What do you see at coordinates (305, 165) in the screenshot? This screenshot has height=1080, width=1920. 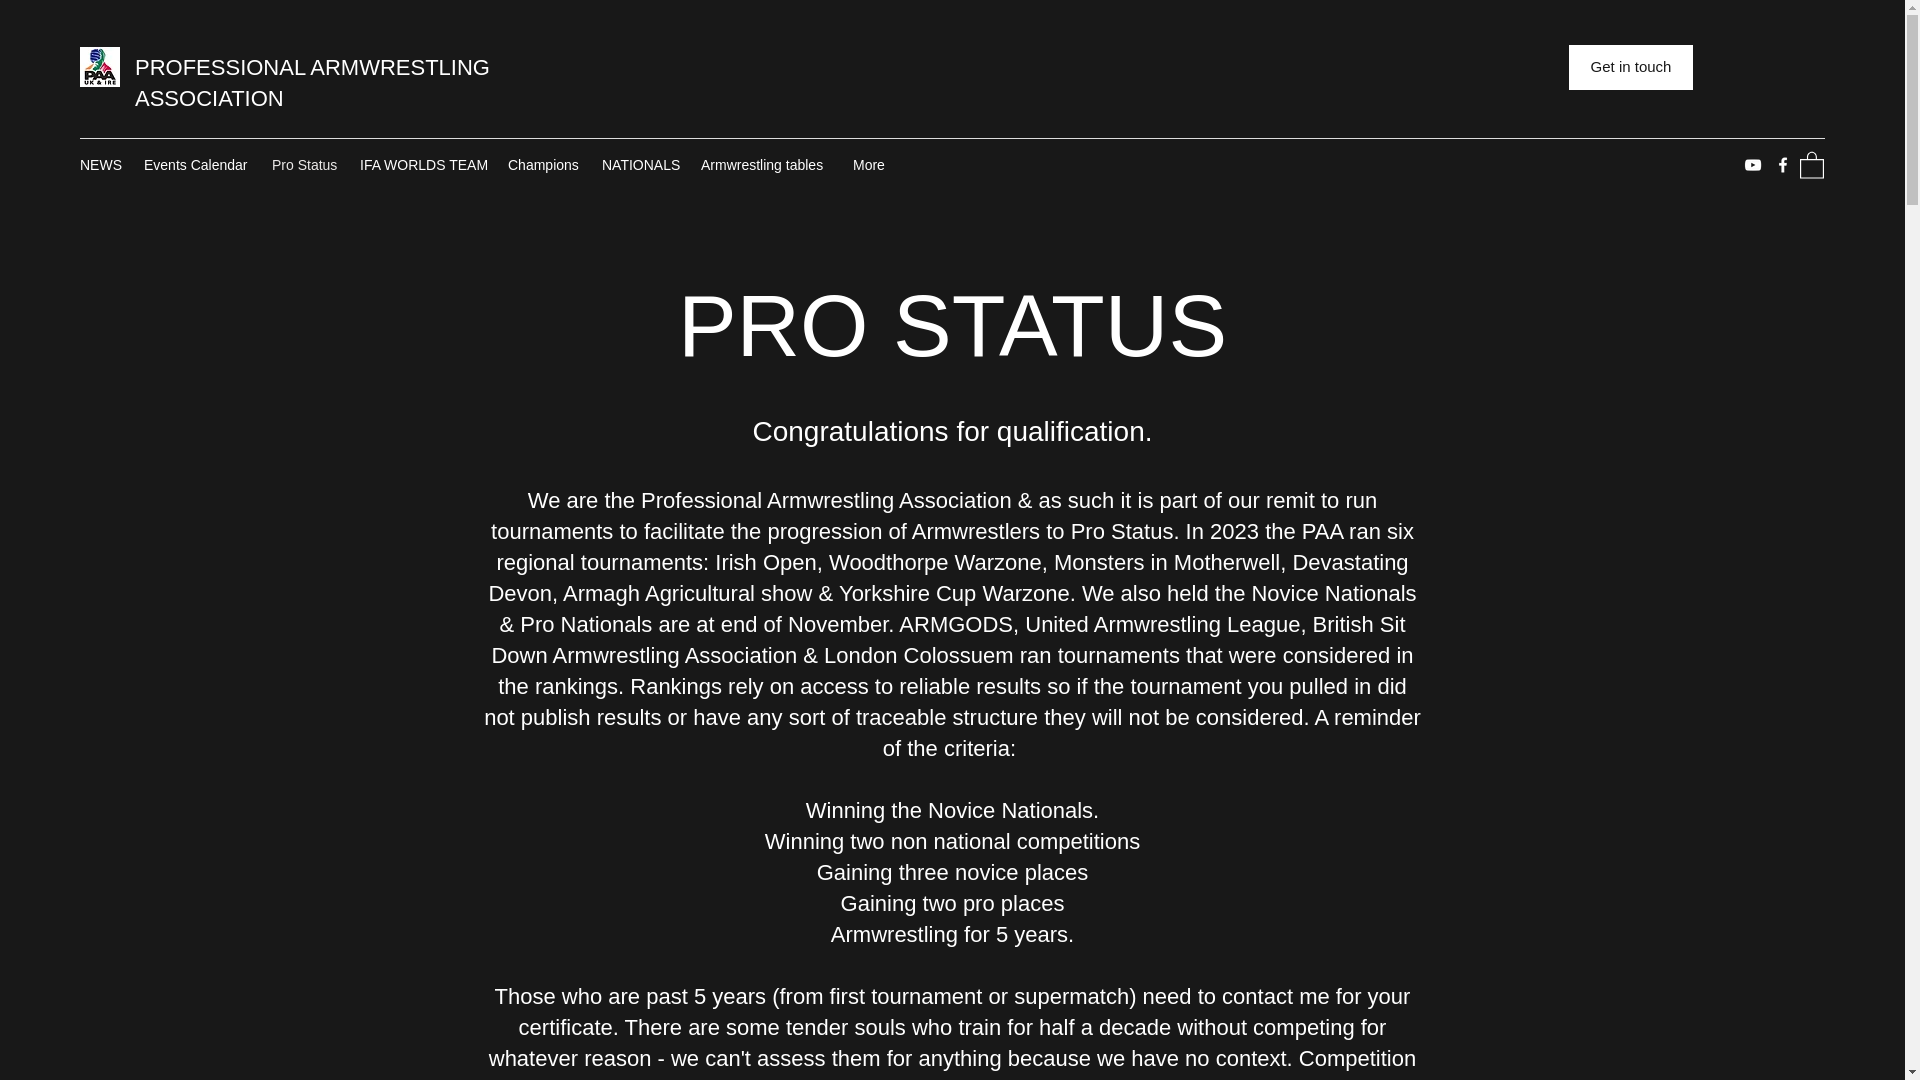 I see `Pro Status` at bounding box center [305, 165].